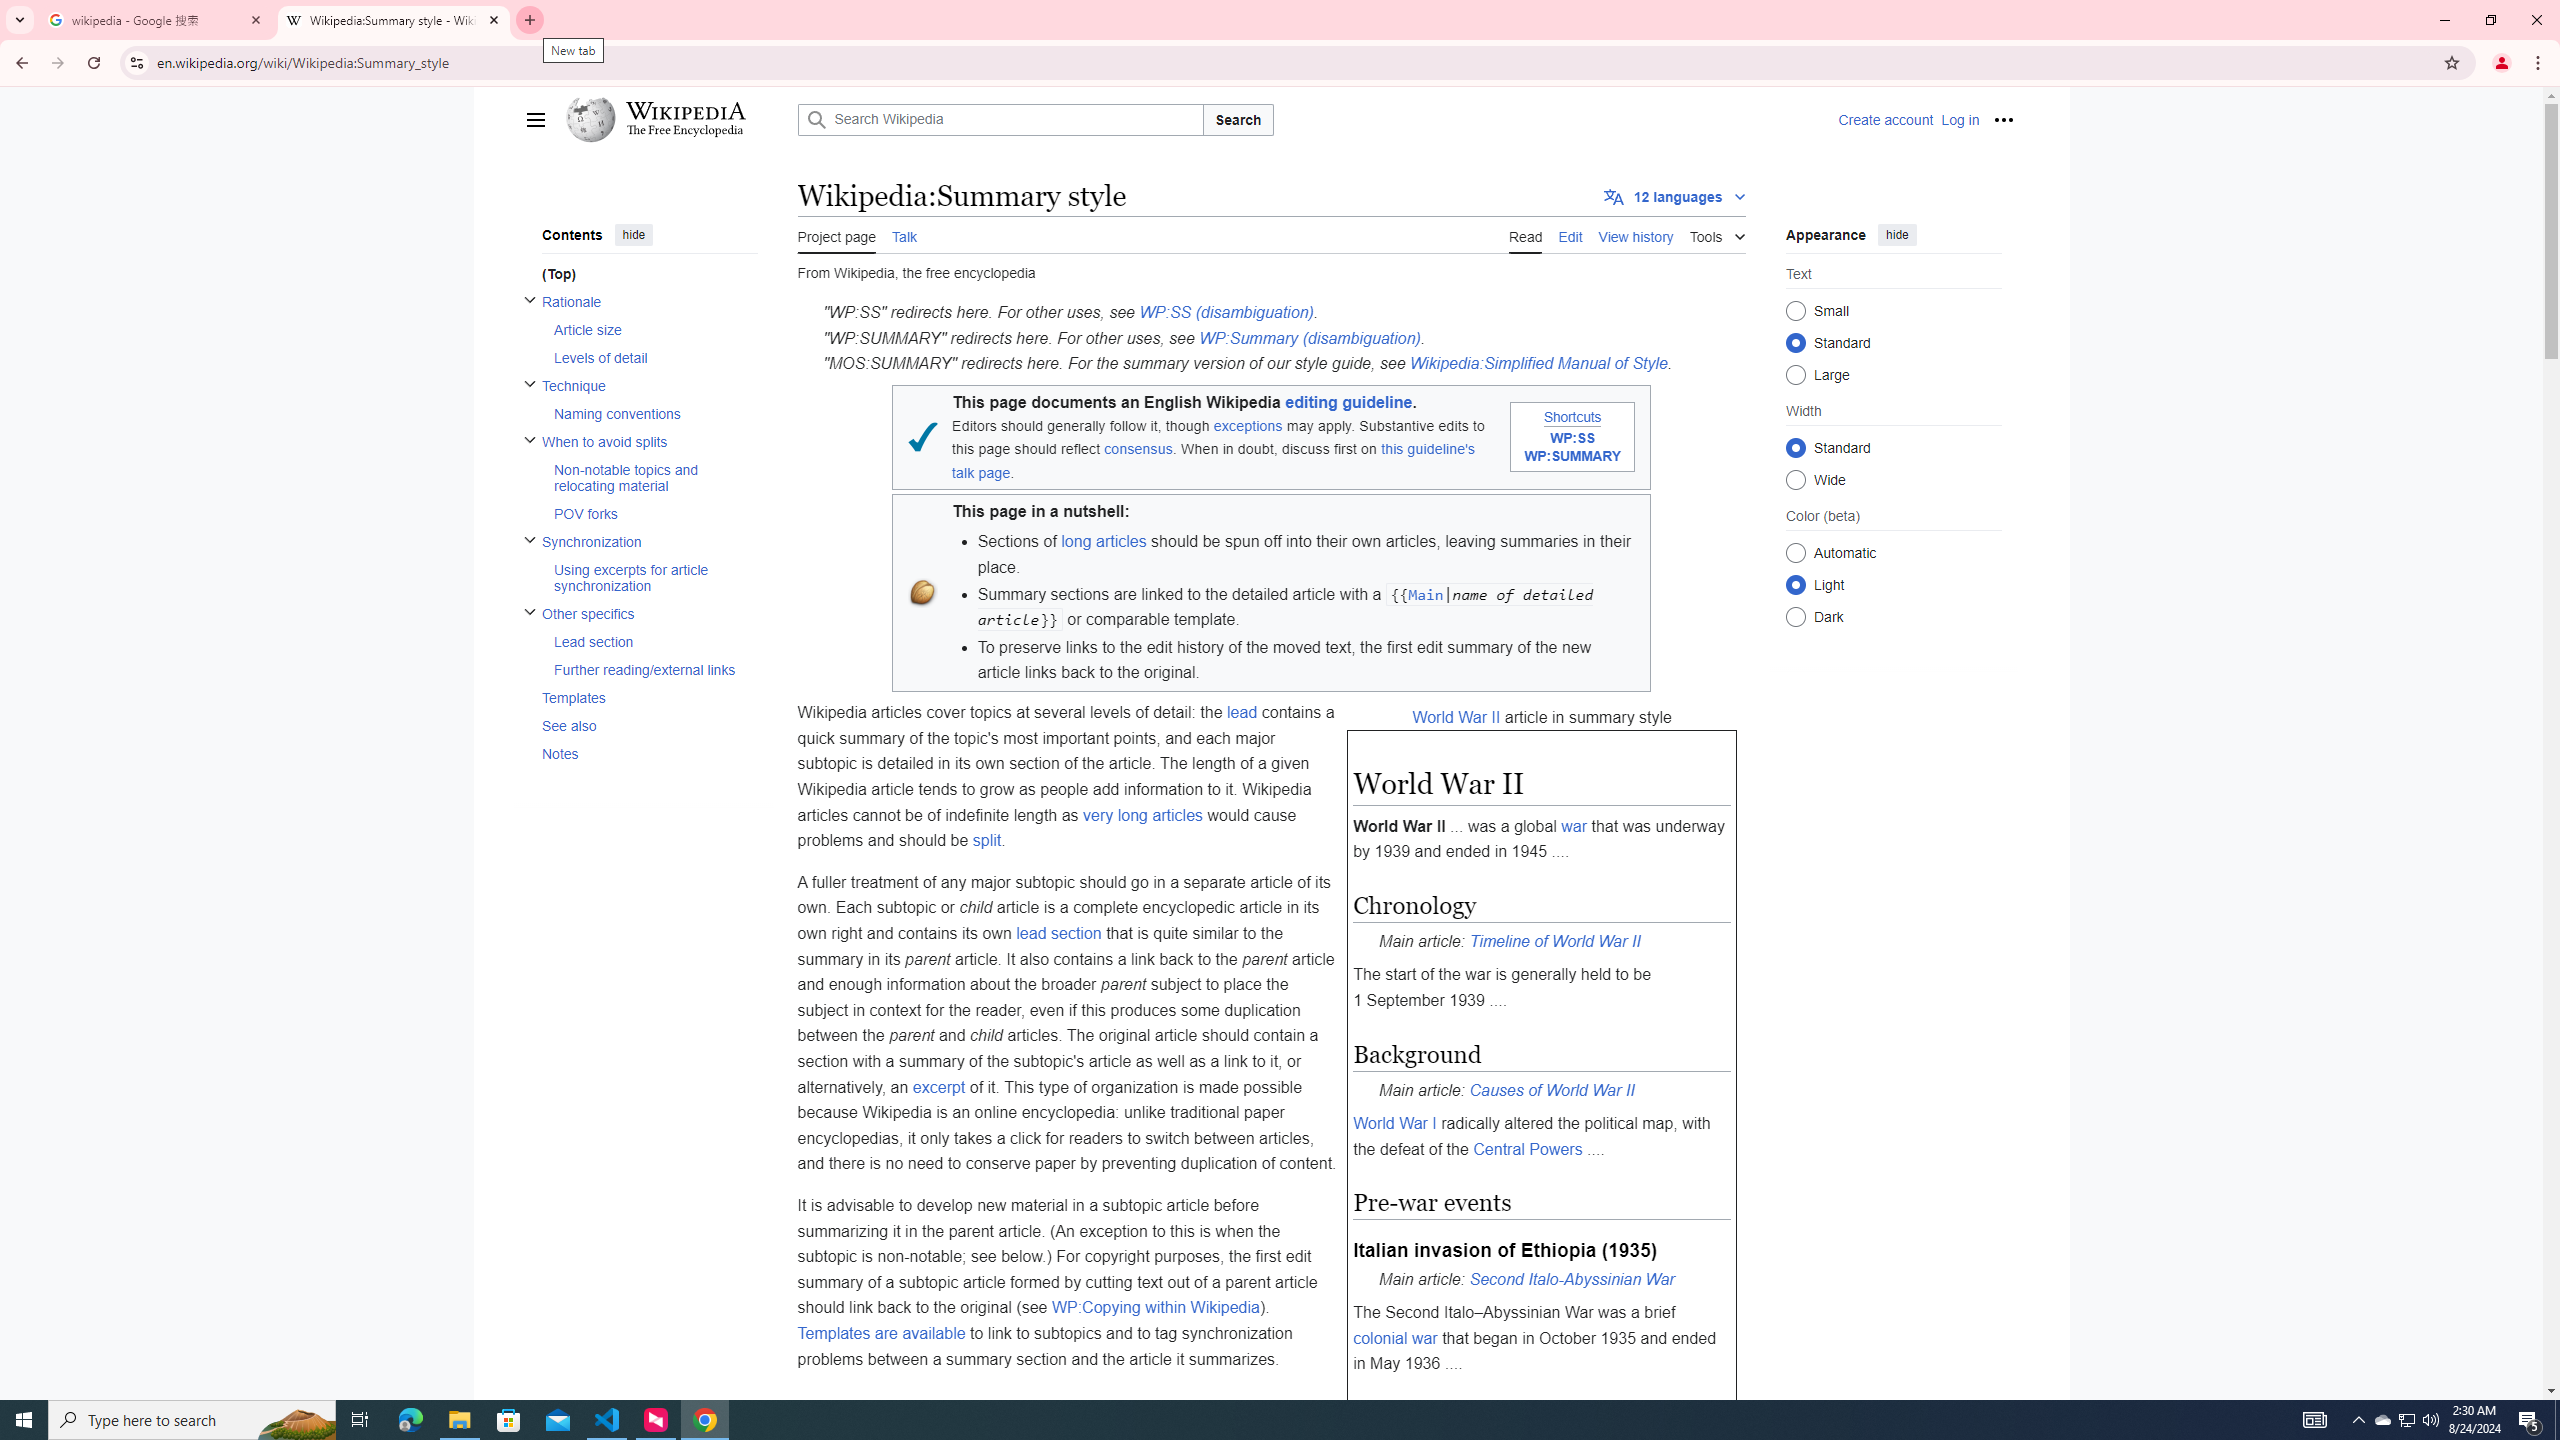 Image resolution: width=2560 pixels, height=1440 pixels. Describe the element at coordinates (1142, 814) in the screenshot. I see `very long articles` at that location.